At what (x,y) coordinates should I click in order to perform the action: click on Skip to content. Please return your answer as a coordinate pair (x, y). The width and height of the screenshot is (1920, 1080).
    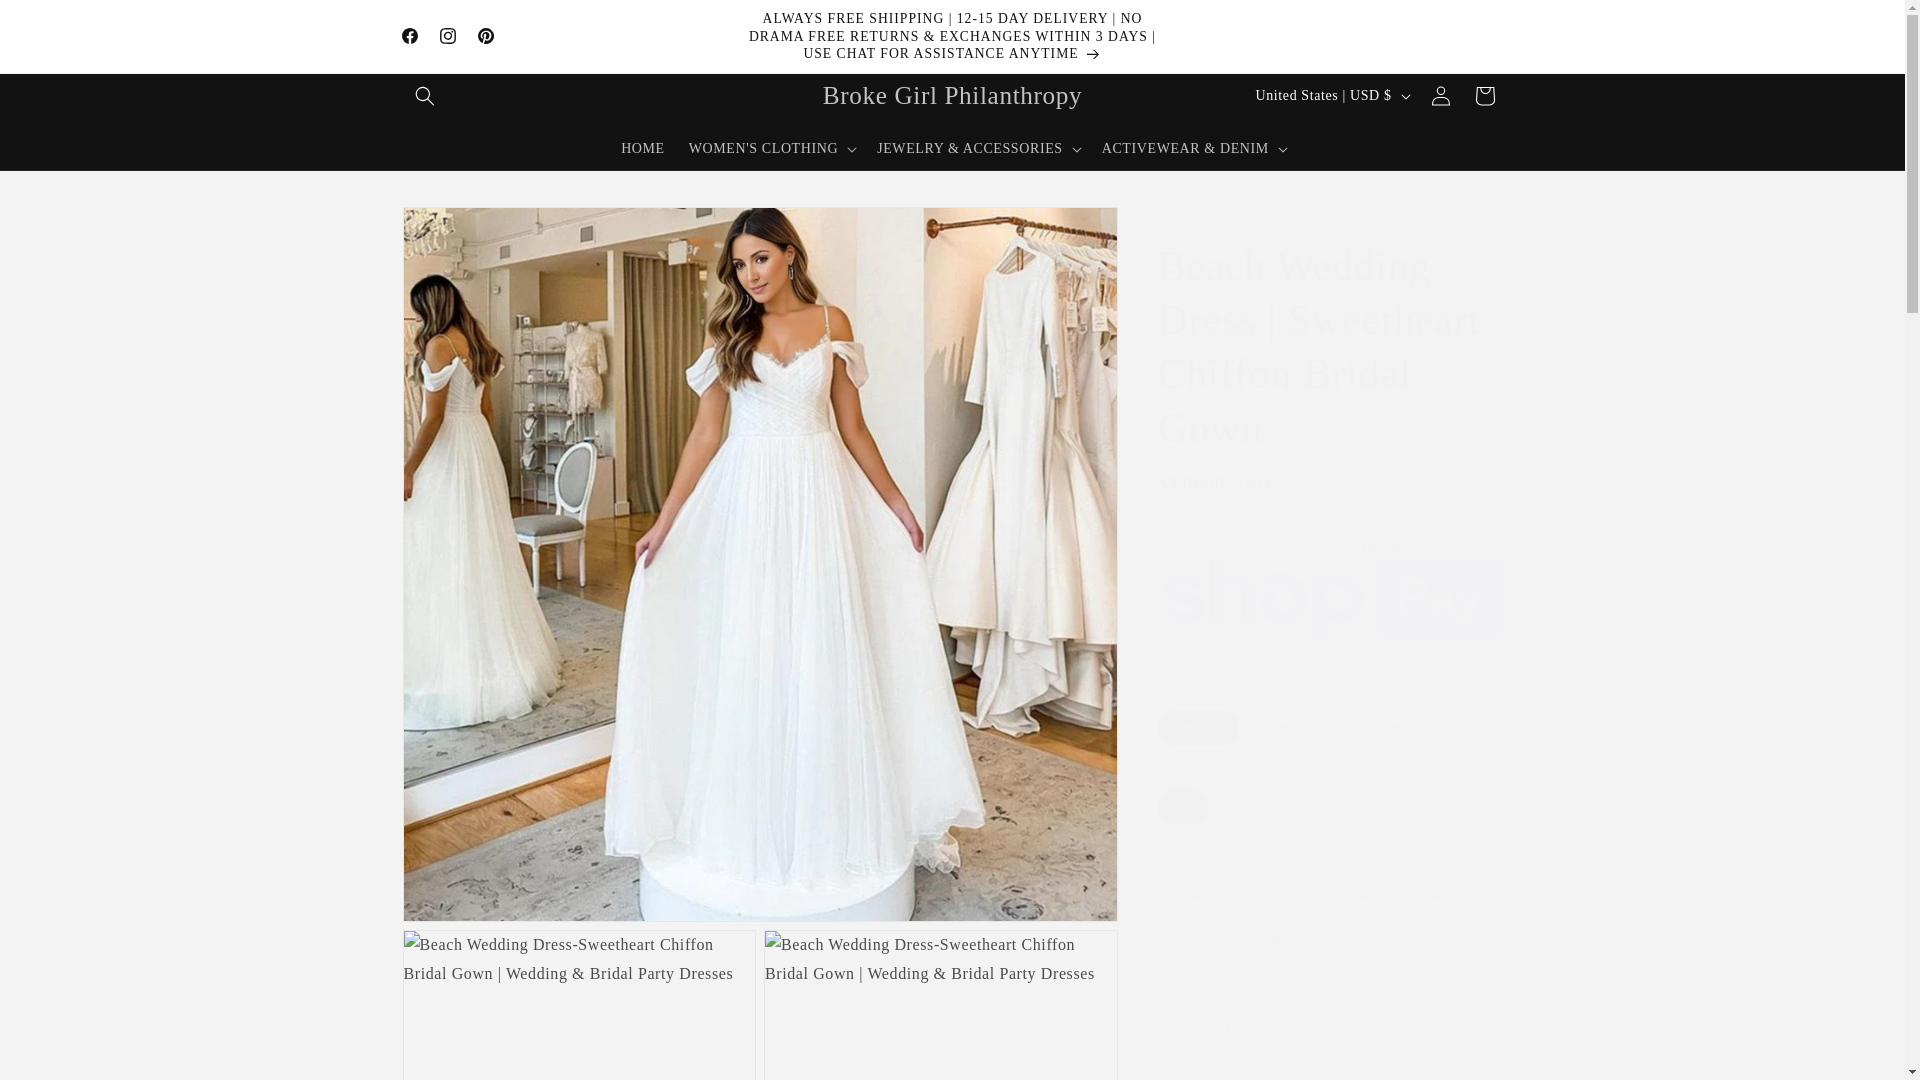
    Looking at the image, I should click on (60, 23).